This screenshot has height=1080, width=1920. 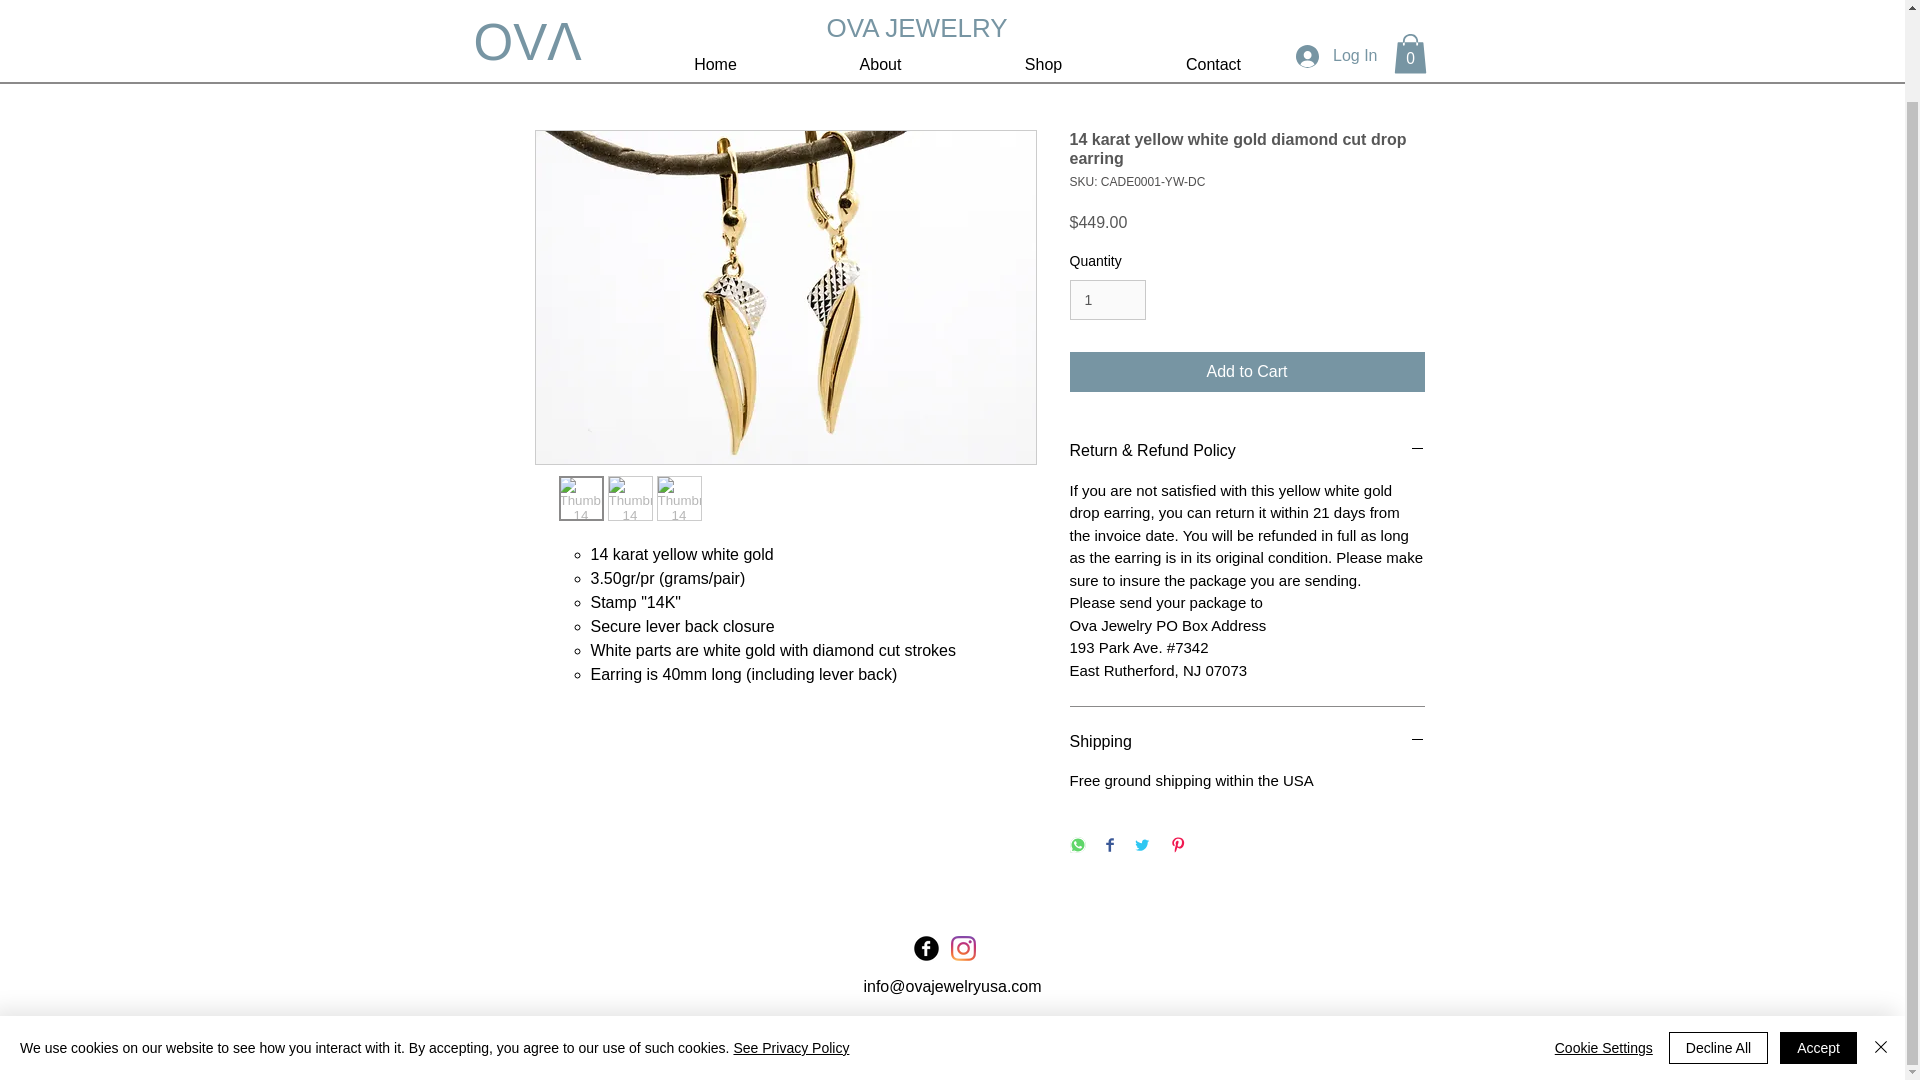 I want to click on Add to Cart, so click(x=1246, y=372).